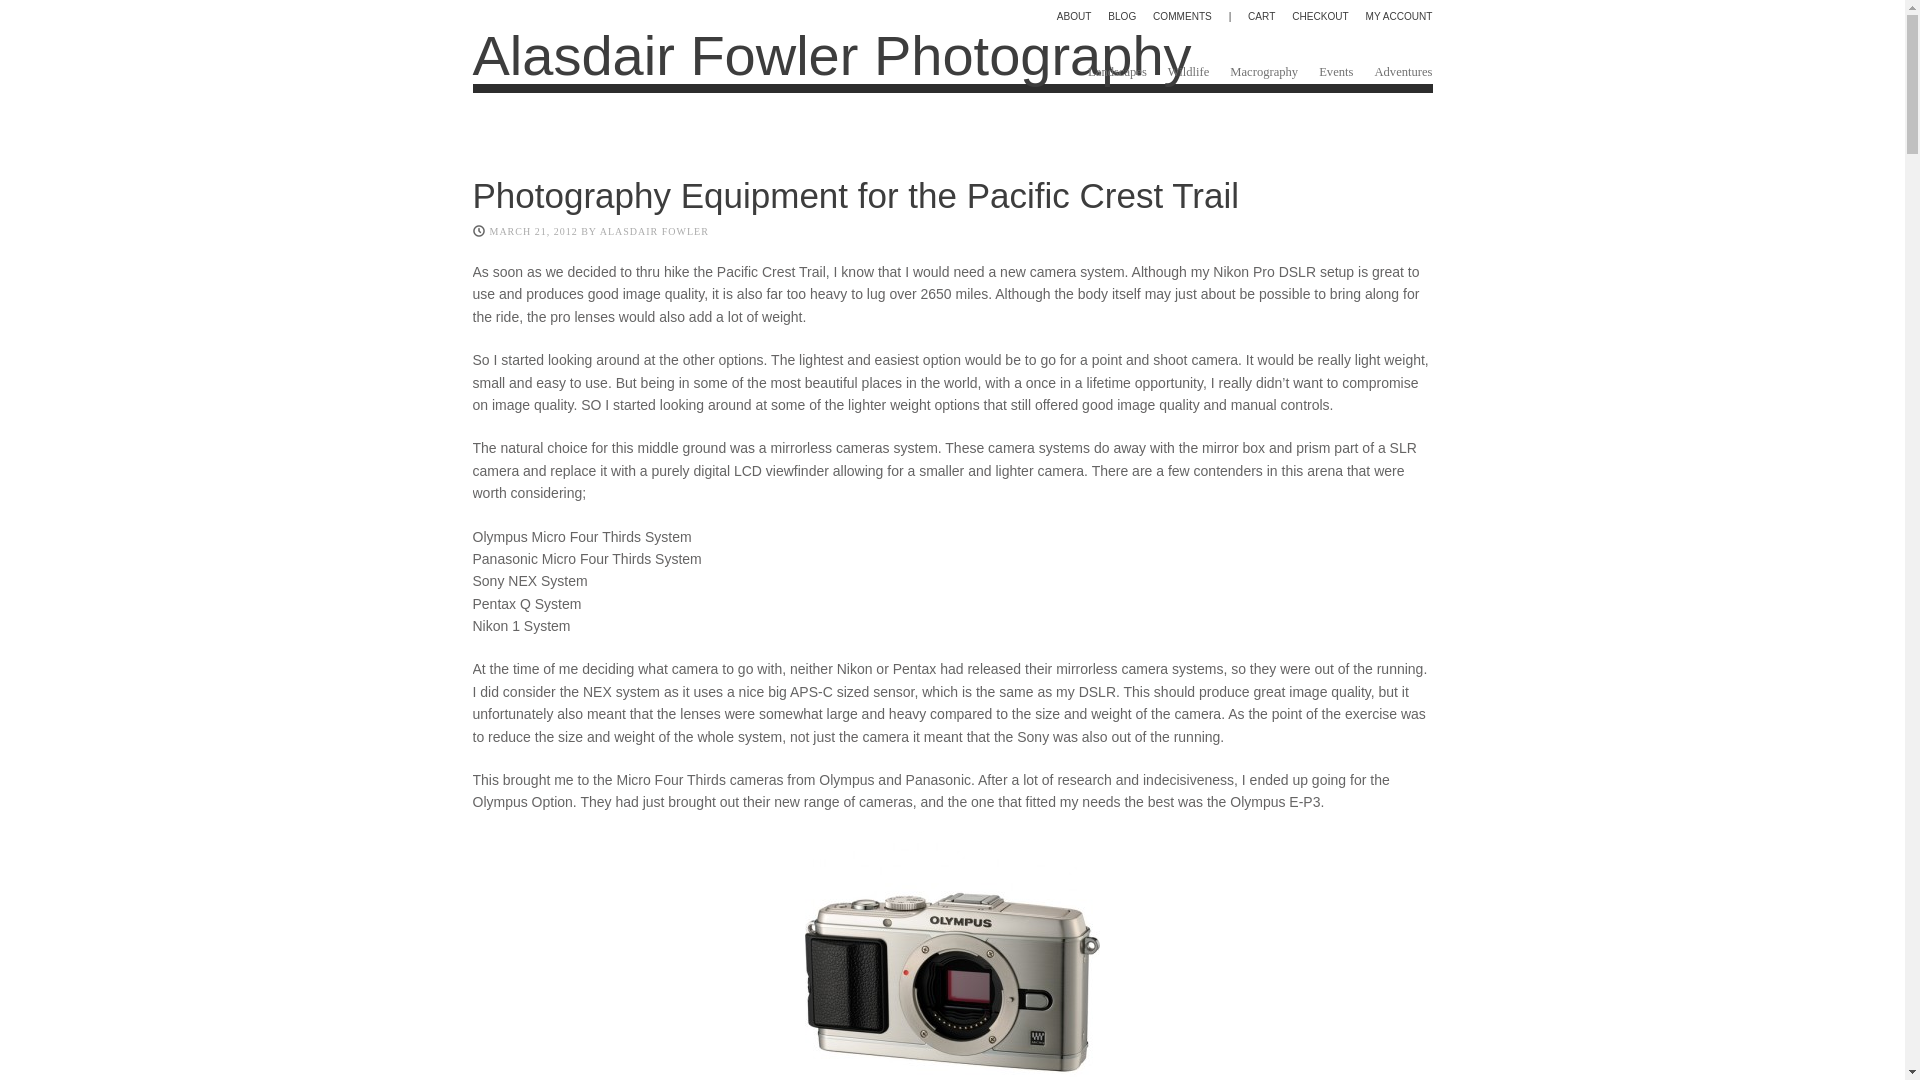 The height and width of the screenshot is (1080, 1920). What do you see at coordinates (1074, 17) in the screenshot?
I see `ABOUT` at bounding box center [1074, 17].